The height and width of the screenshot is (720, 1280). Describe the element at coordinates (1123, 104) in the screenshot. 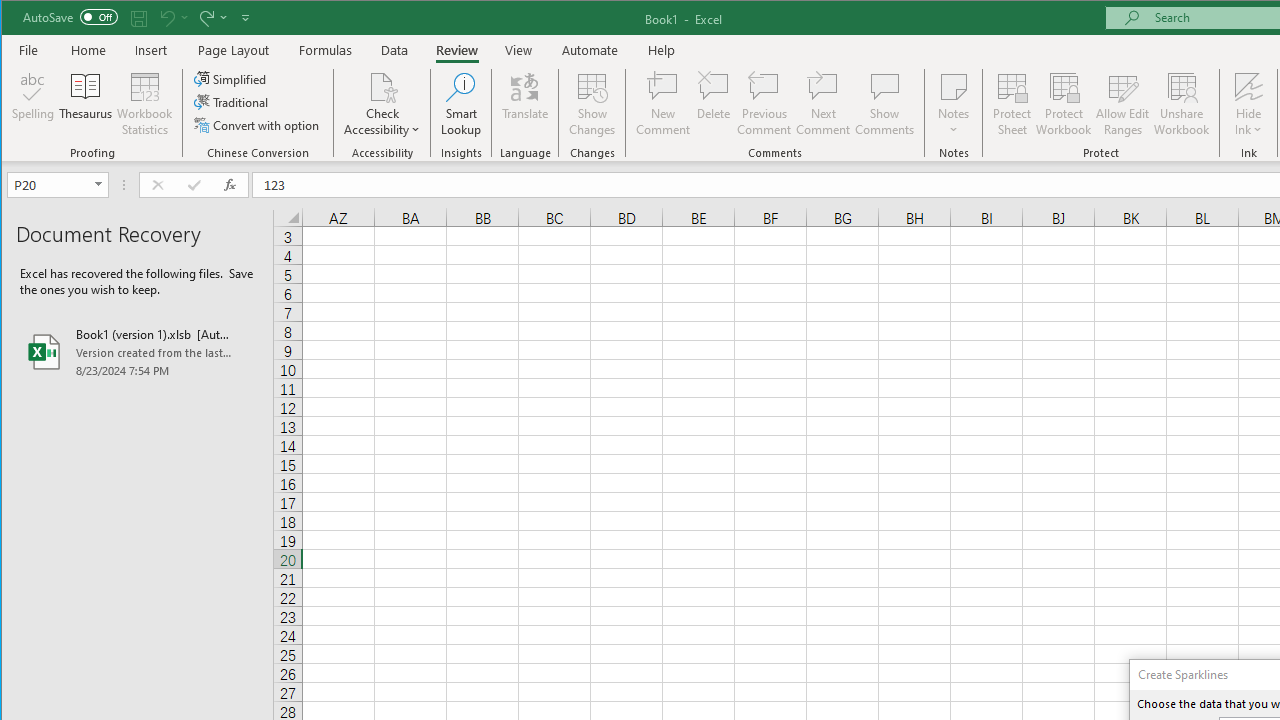

I see `Allow Edit Ranges` at that location.